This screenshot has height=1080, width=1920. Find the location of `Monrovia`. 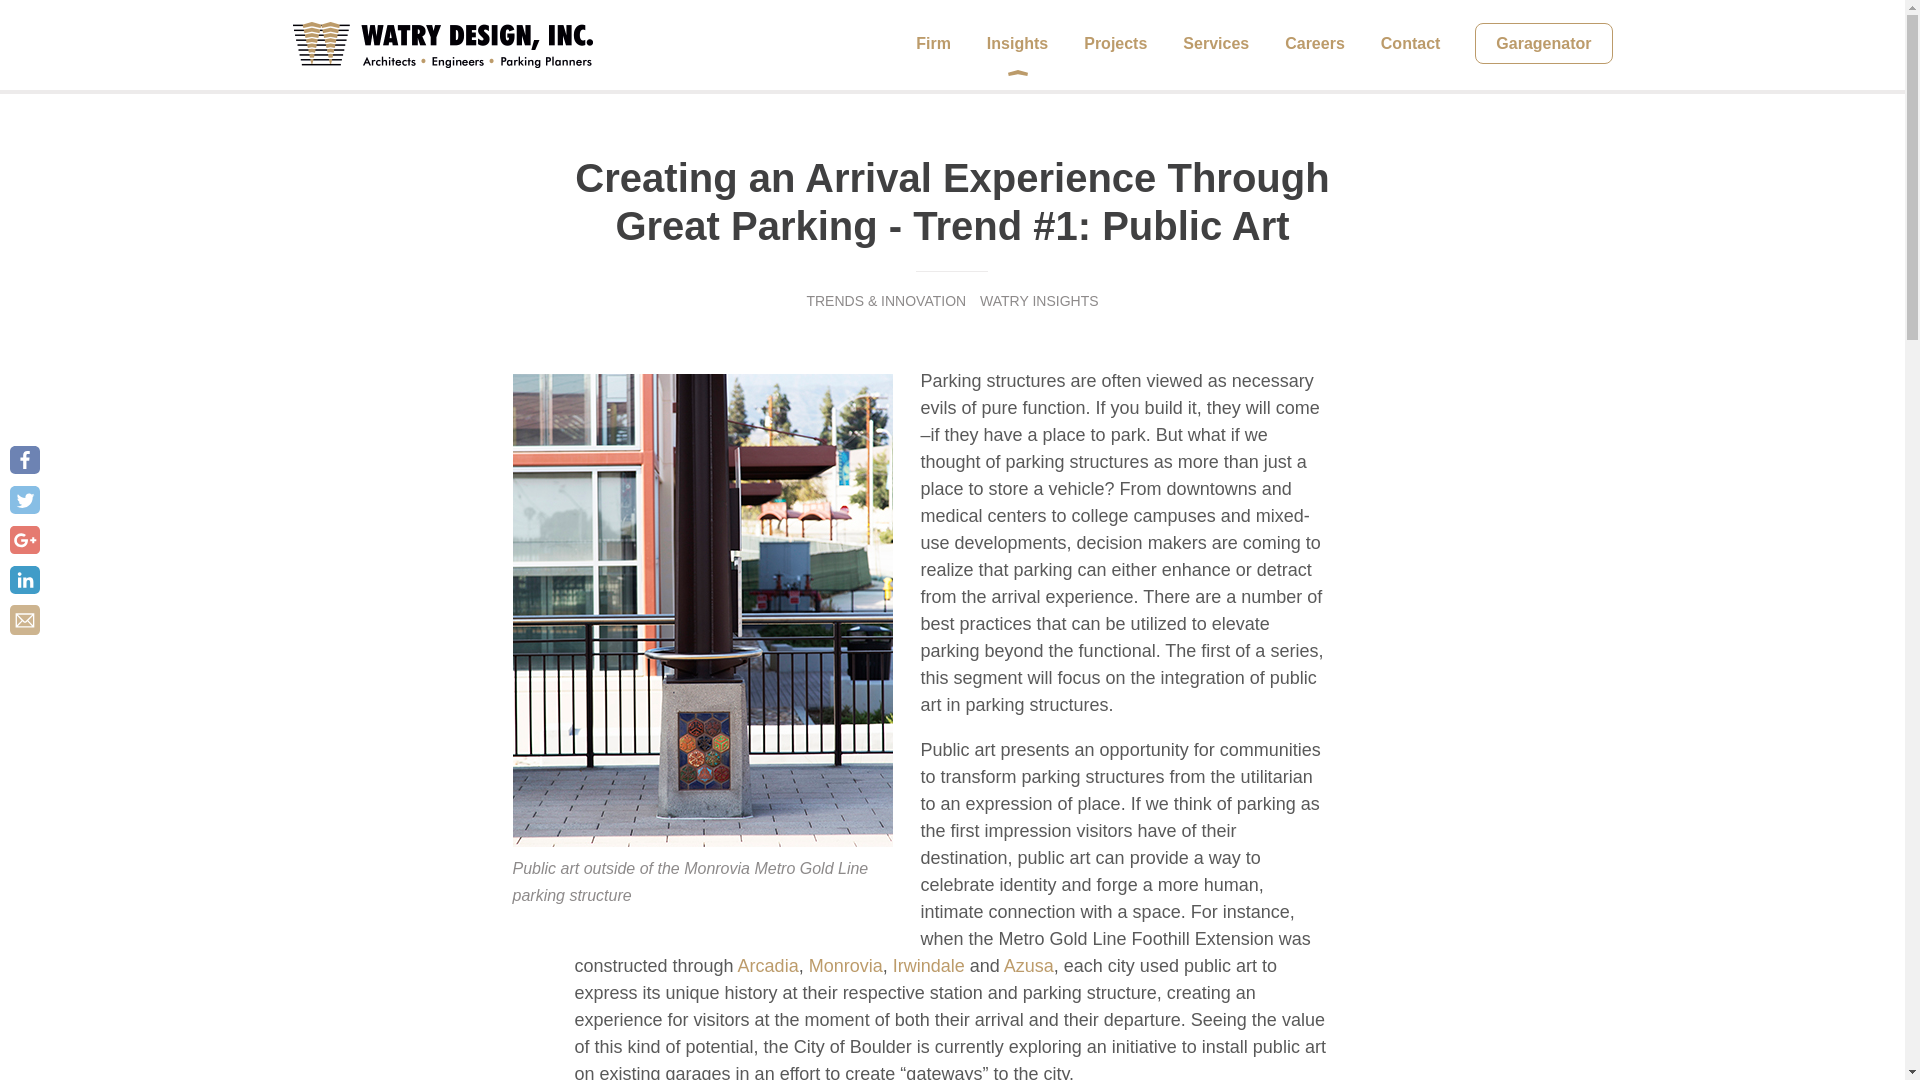

Monrovia is located at coordinates (846, 966).